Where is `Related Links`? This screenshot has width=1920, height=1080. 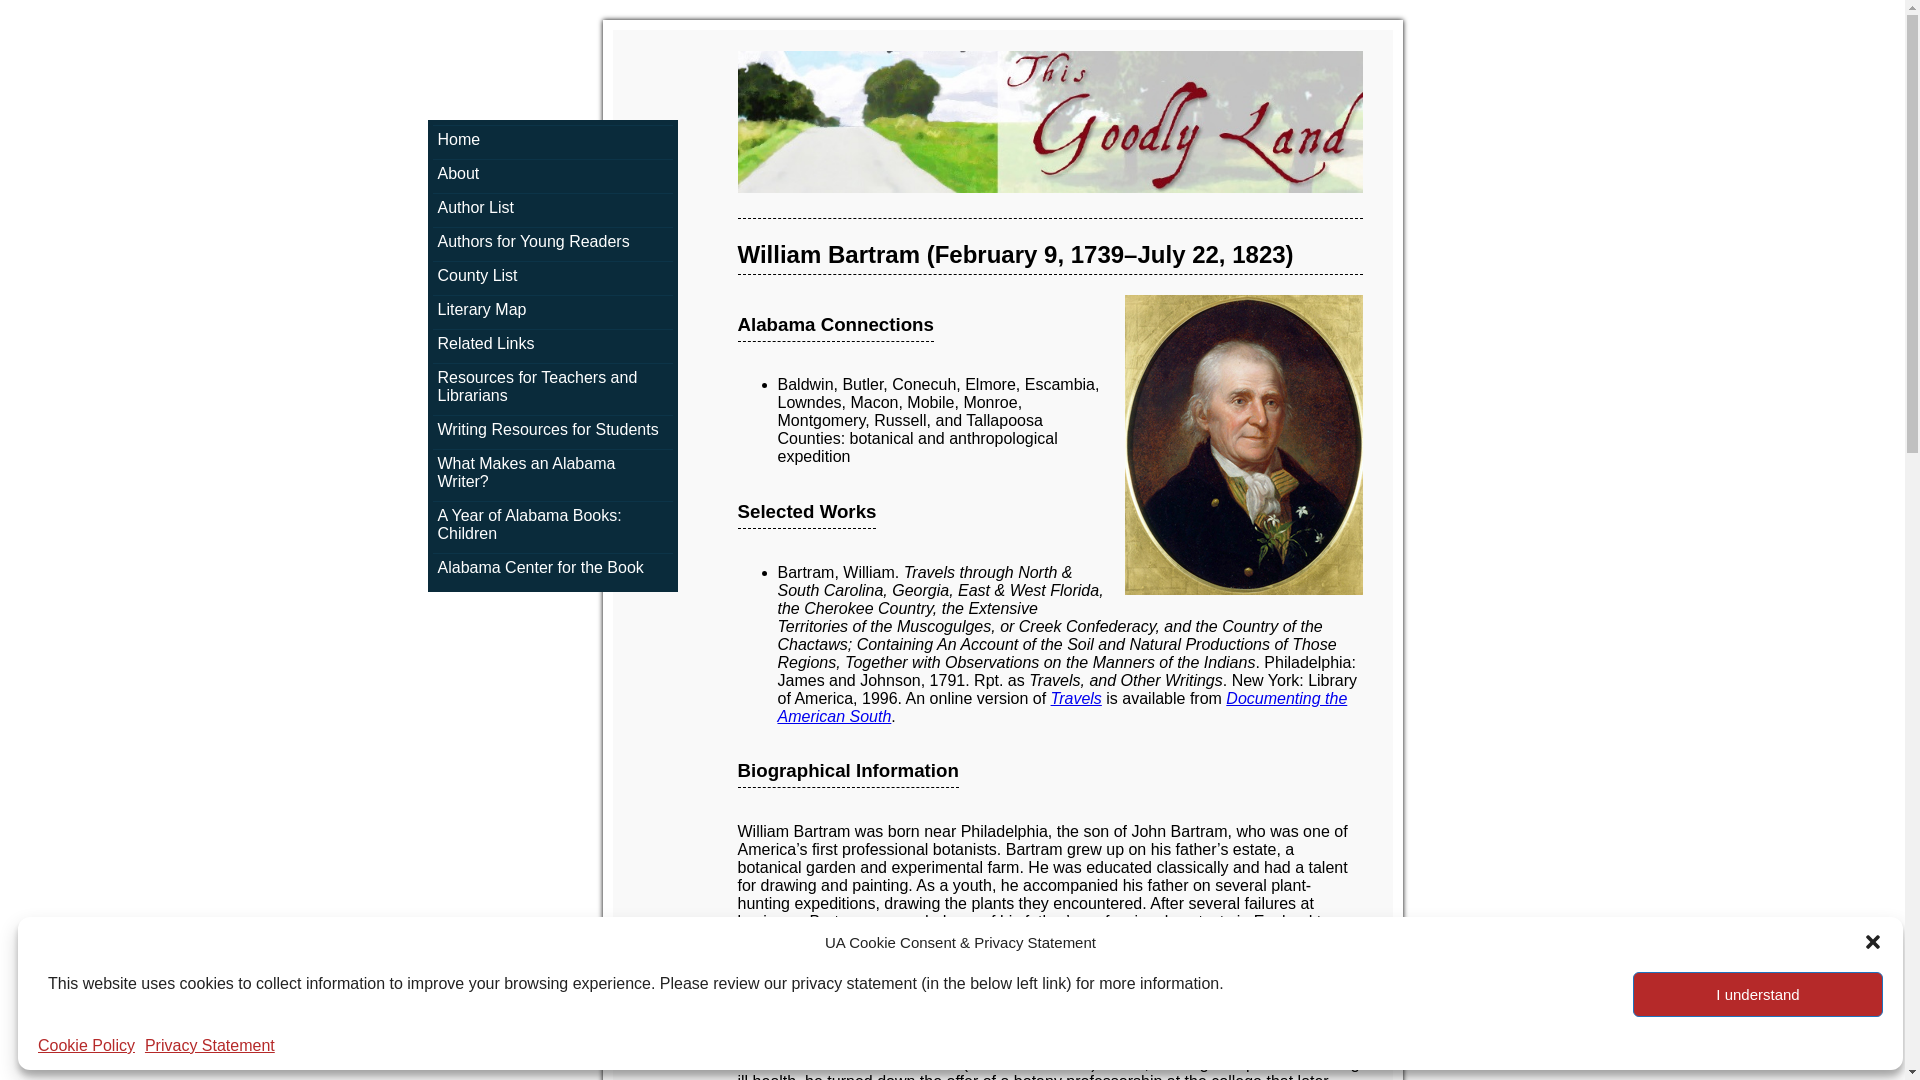 Related Links is located at coordinates (552, 344).